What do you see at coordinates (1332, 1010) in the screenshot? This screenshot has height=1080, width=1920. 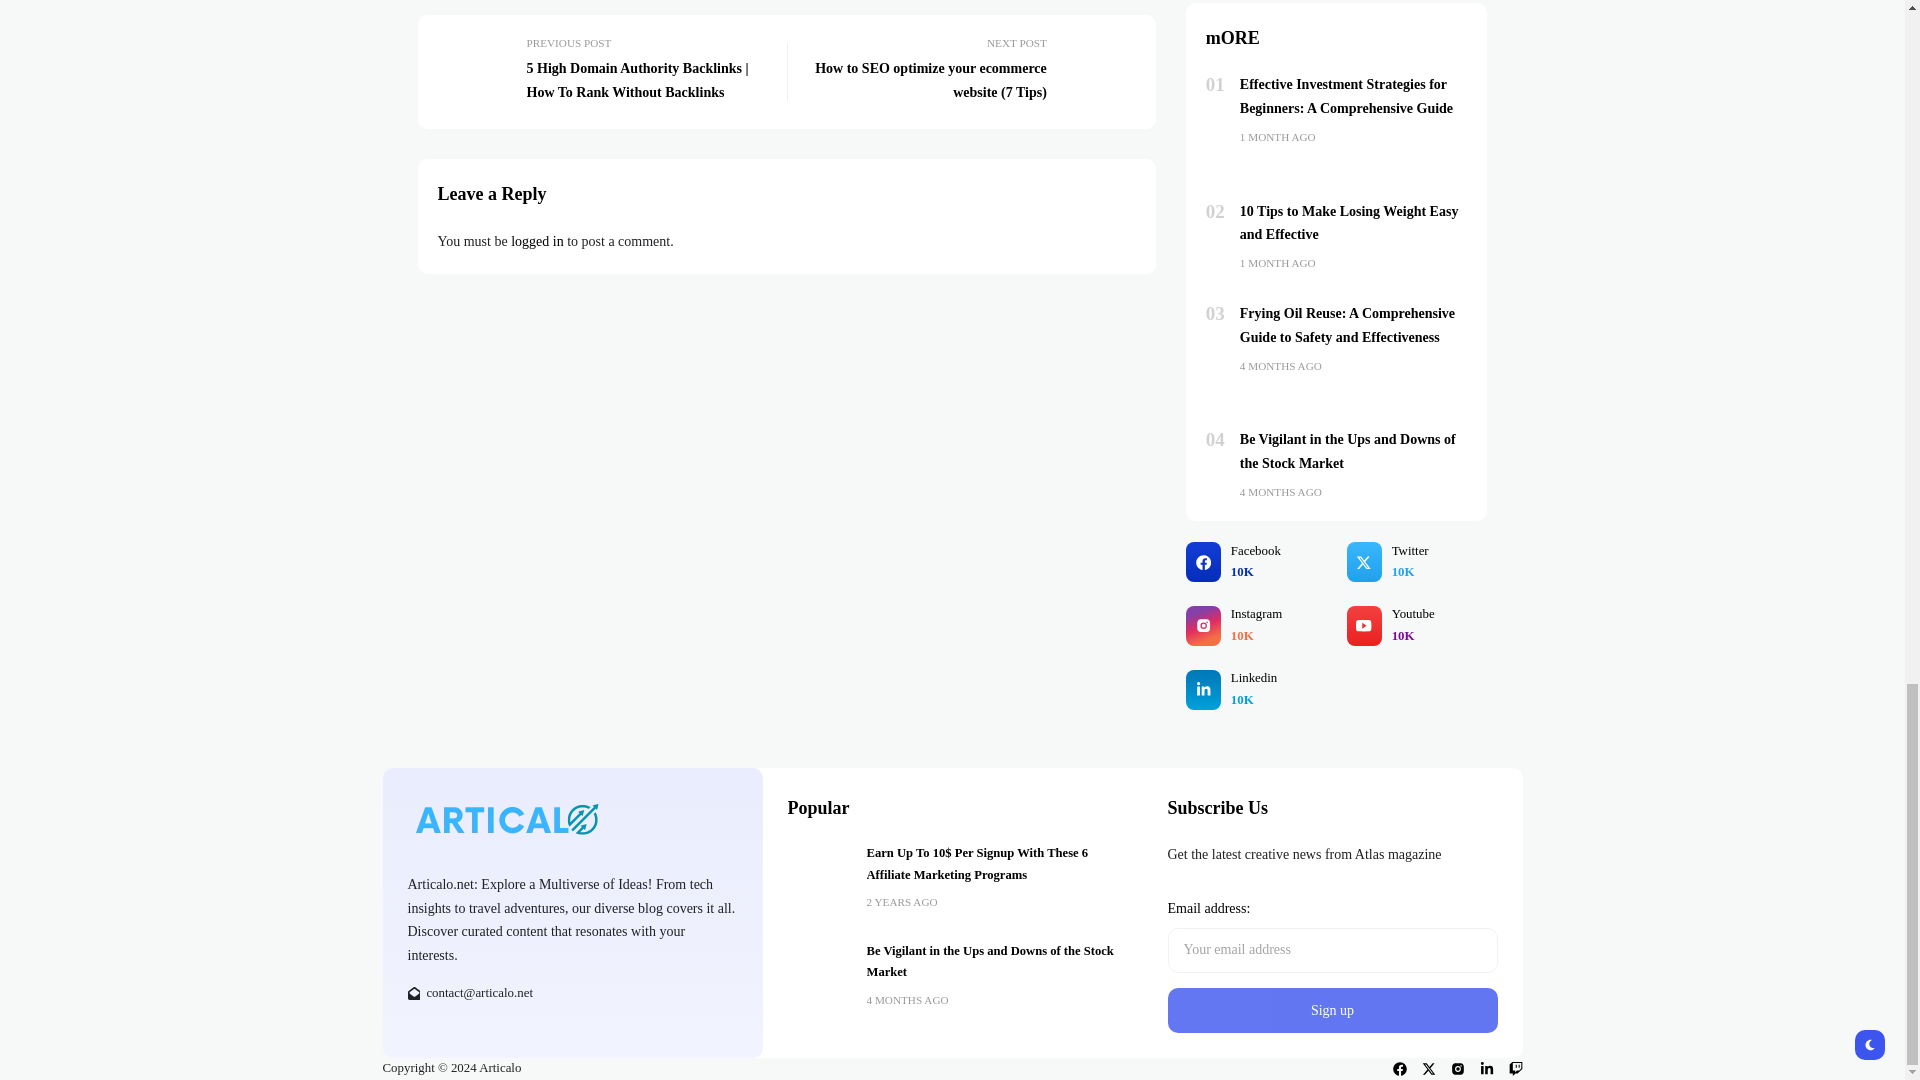 I see `Sign up` at bounding box center [1332, 1010].